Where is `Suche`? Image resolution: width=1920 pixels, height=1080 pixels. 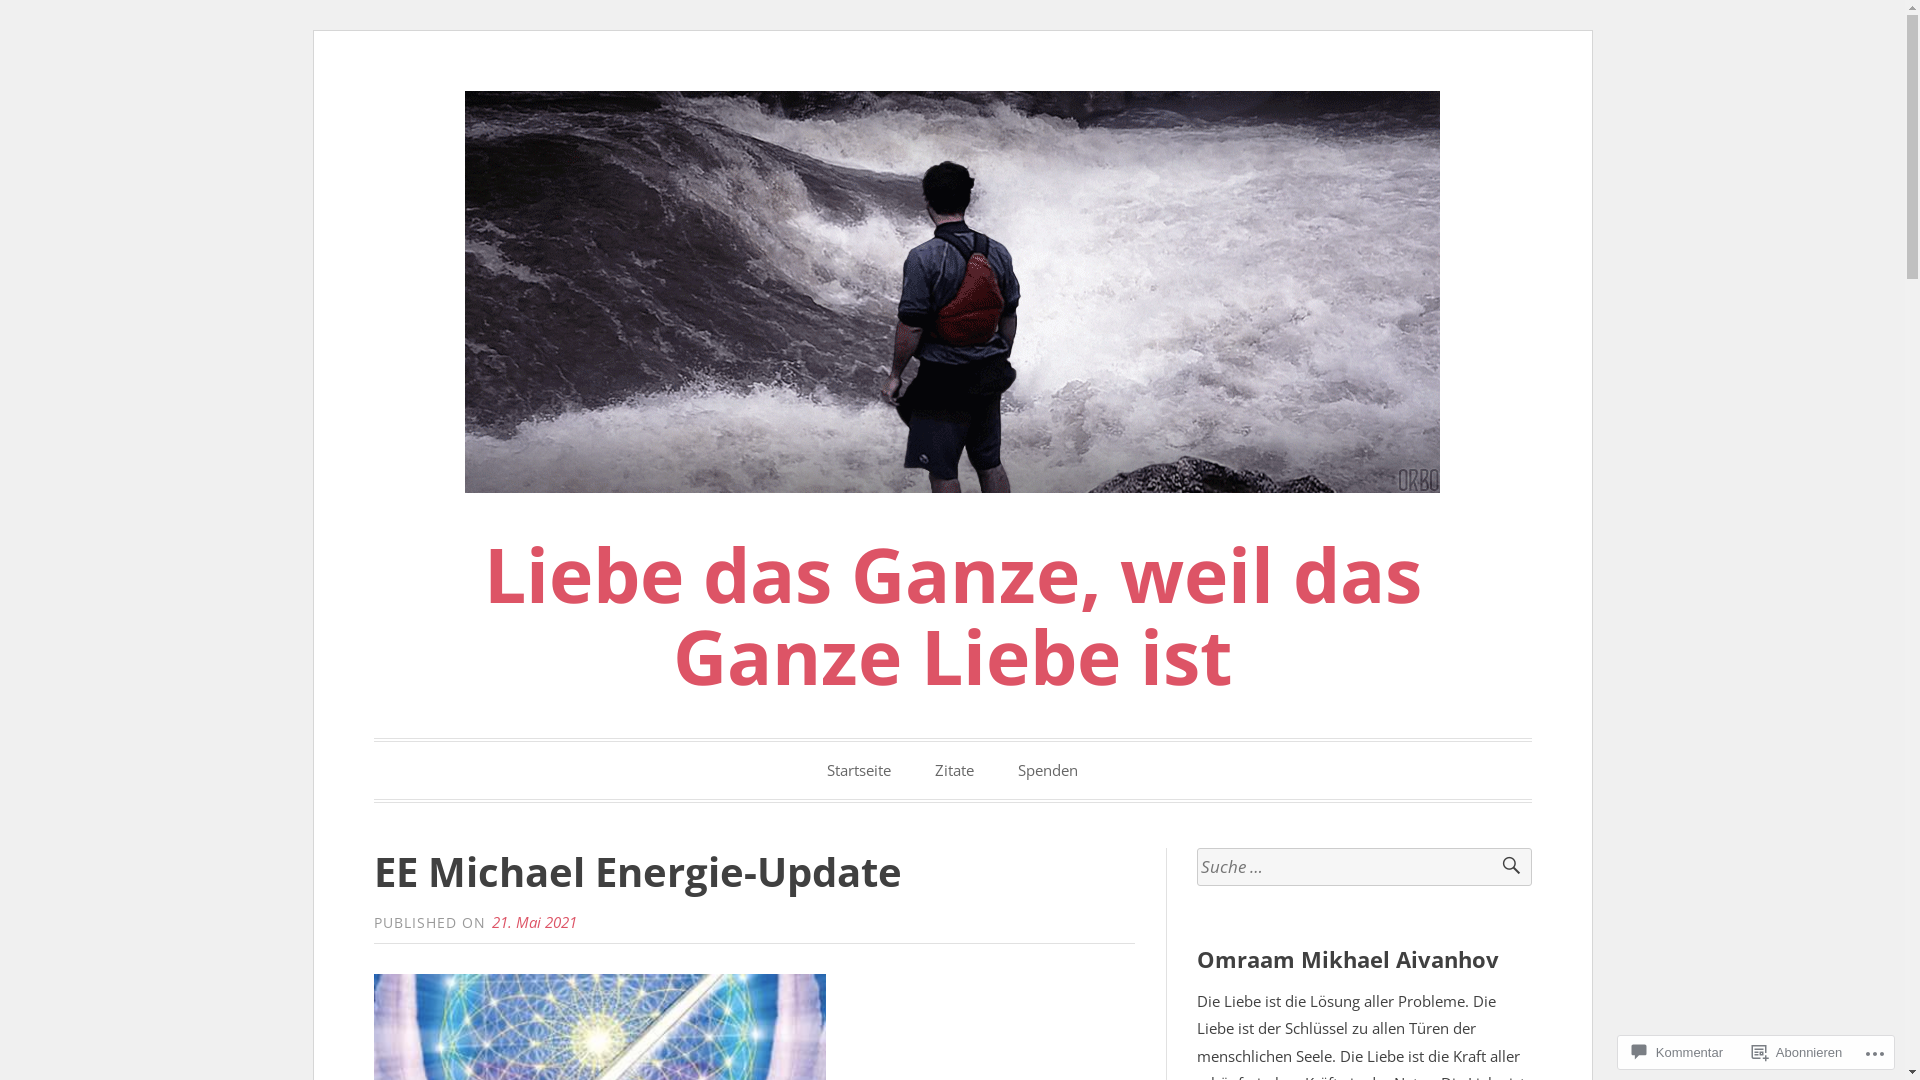
Suche is located at coordinates (1502, 868).